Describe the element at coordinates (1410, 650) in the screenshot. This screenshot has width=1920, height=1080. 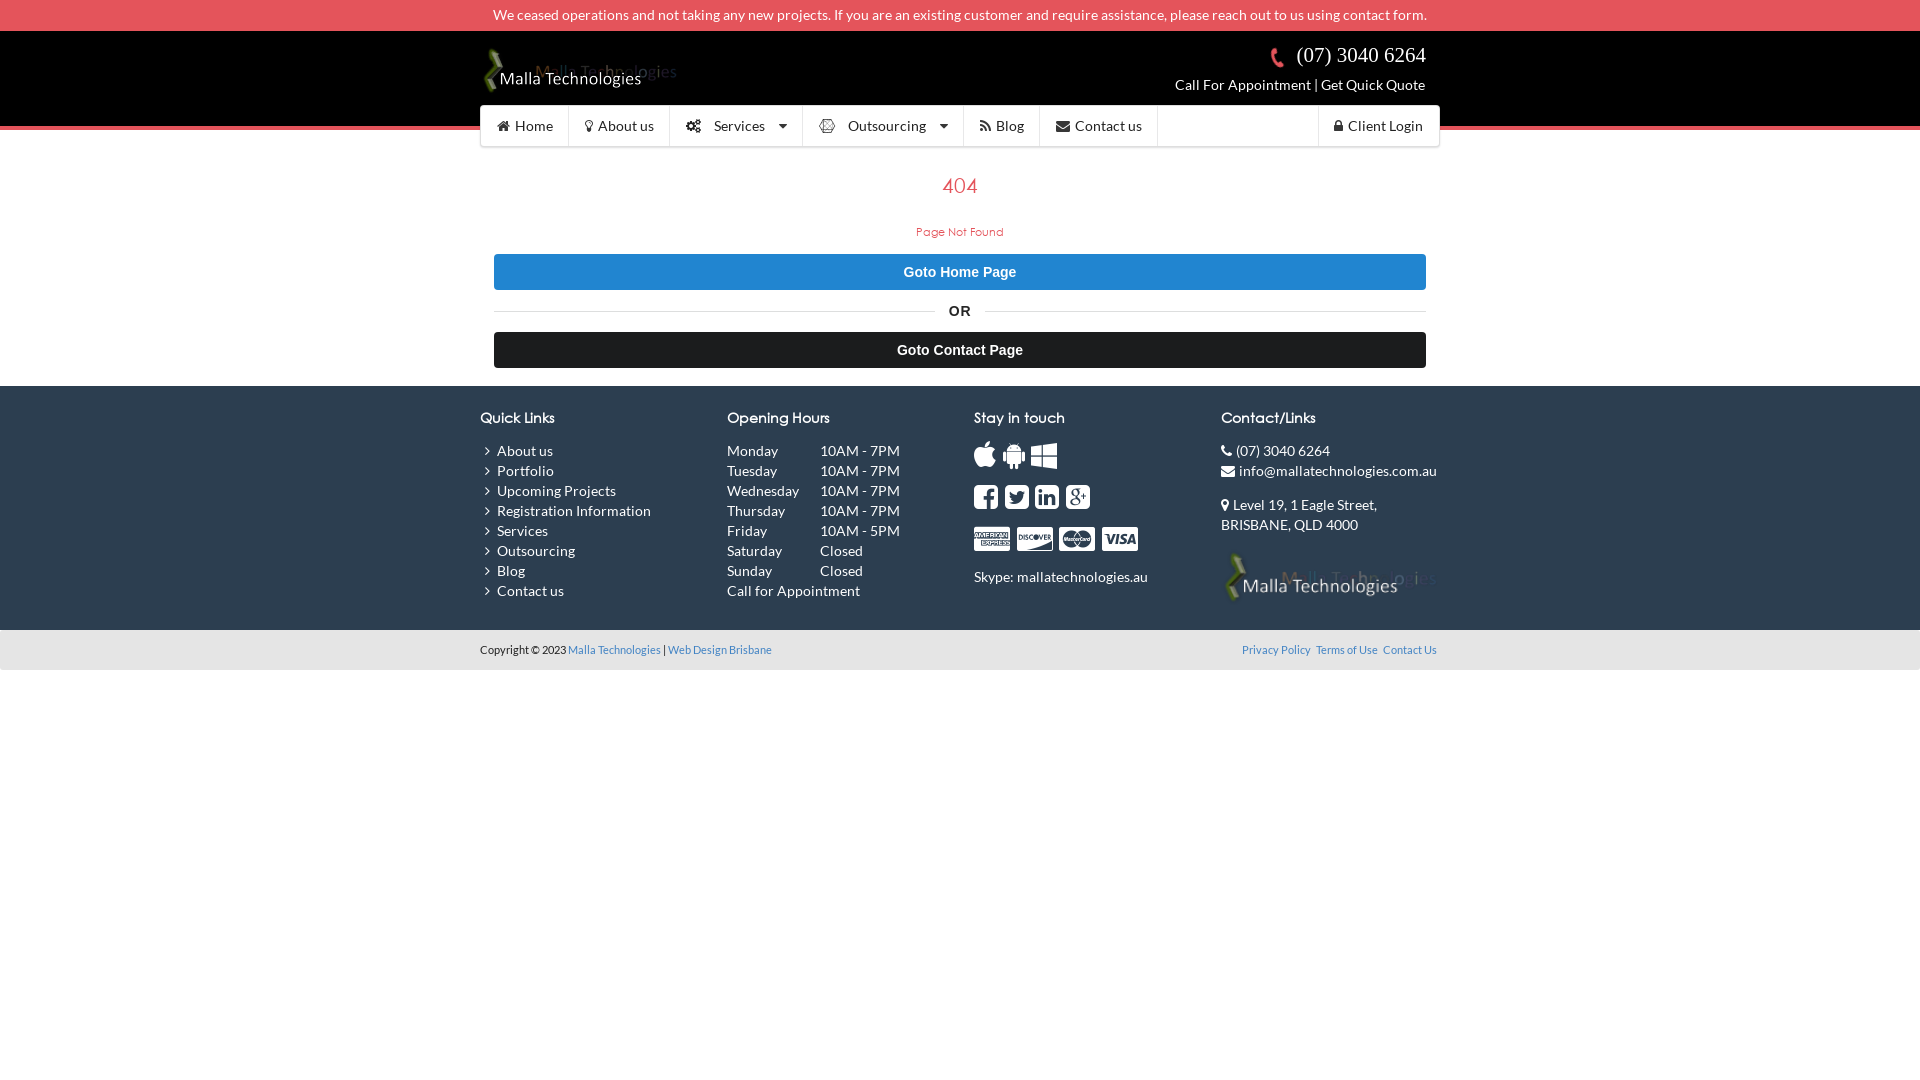
I see `Contact Us` at that location.